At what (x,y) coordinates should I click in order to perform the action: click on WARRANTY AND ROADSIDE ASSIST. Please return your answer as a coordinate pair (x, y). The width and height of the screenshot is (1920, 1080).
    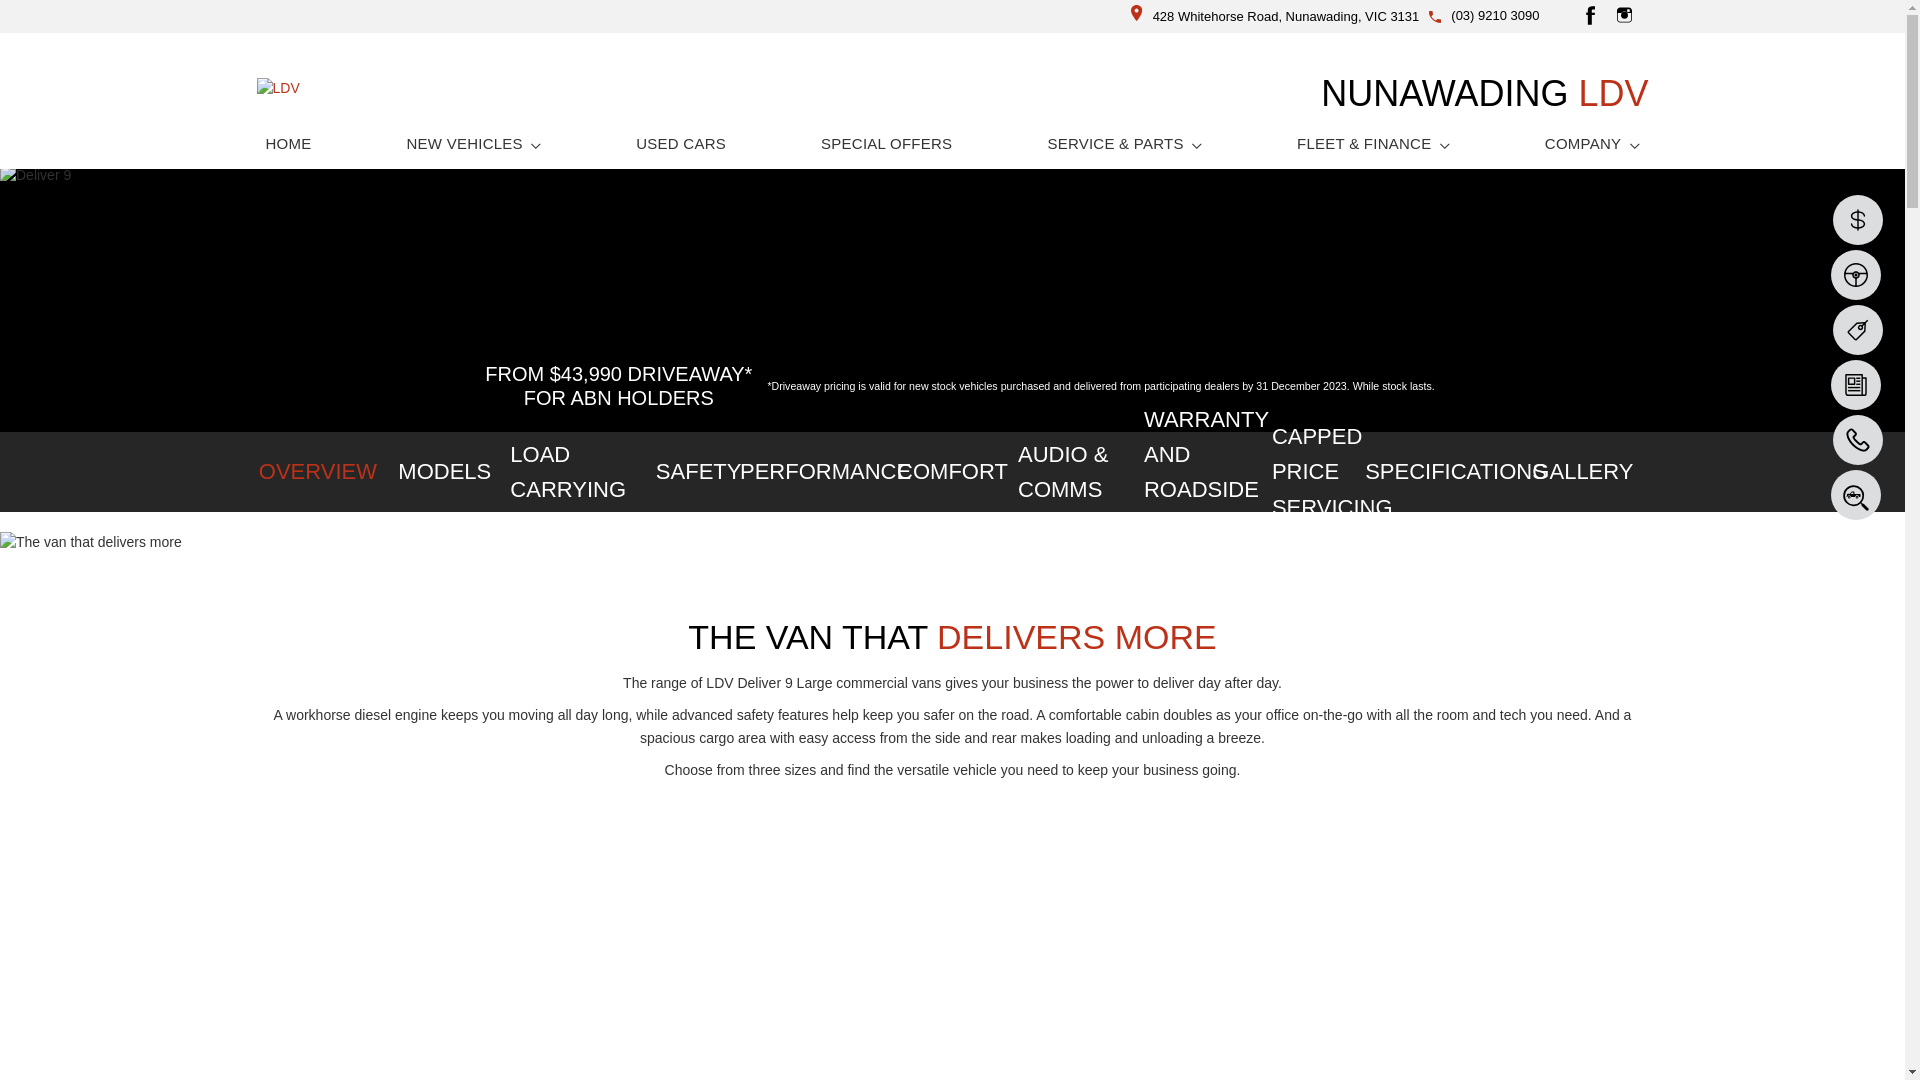
    Looking at the image, I should click on (1206, 472).